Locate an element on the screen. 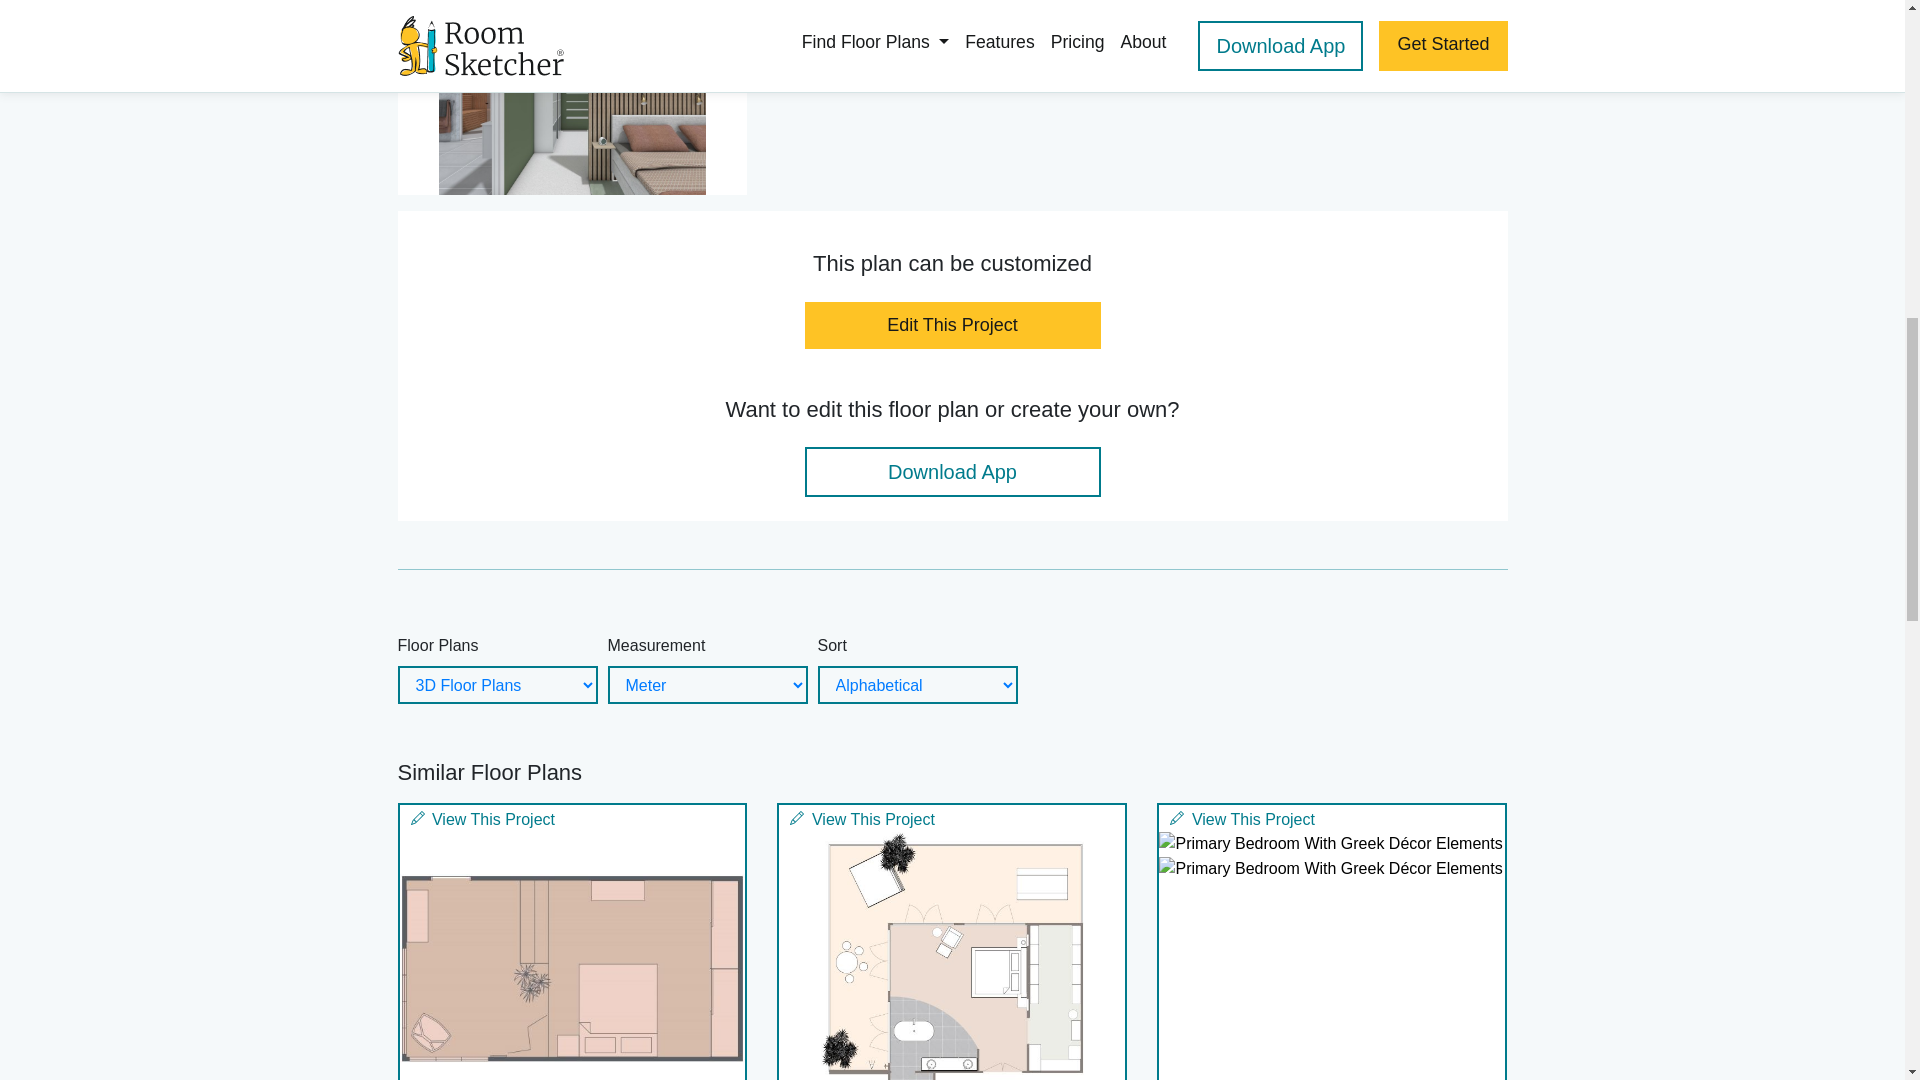 The image size is (1920, 1080). Download App is located at coordinates (952, 472).